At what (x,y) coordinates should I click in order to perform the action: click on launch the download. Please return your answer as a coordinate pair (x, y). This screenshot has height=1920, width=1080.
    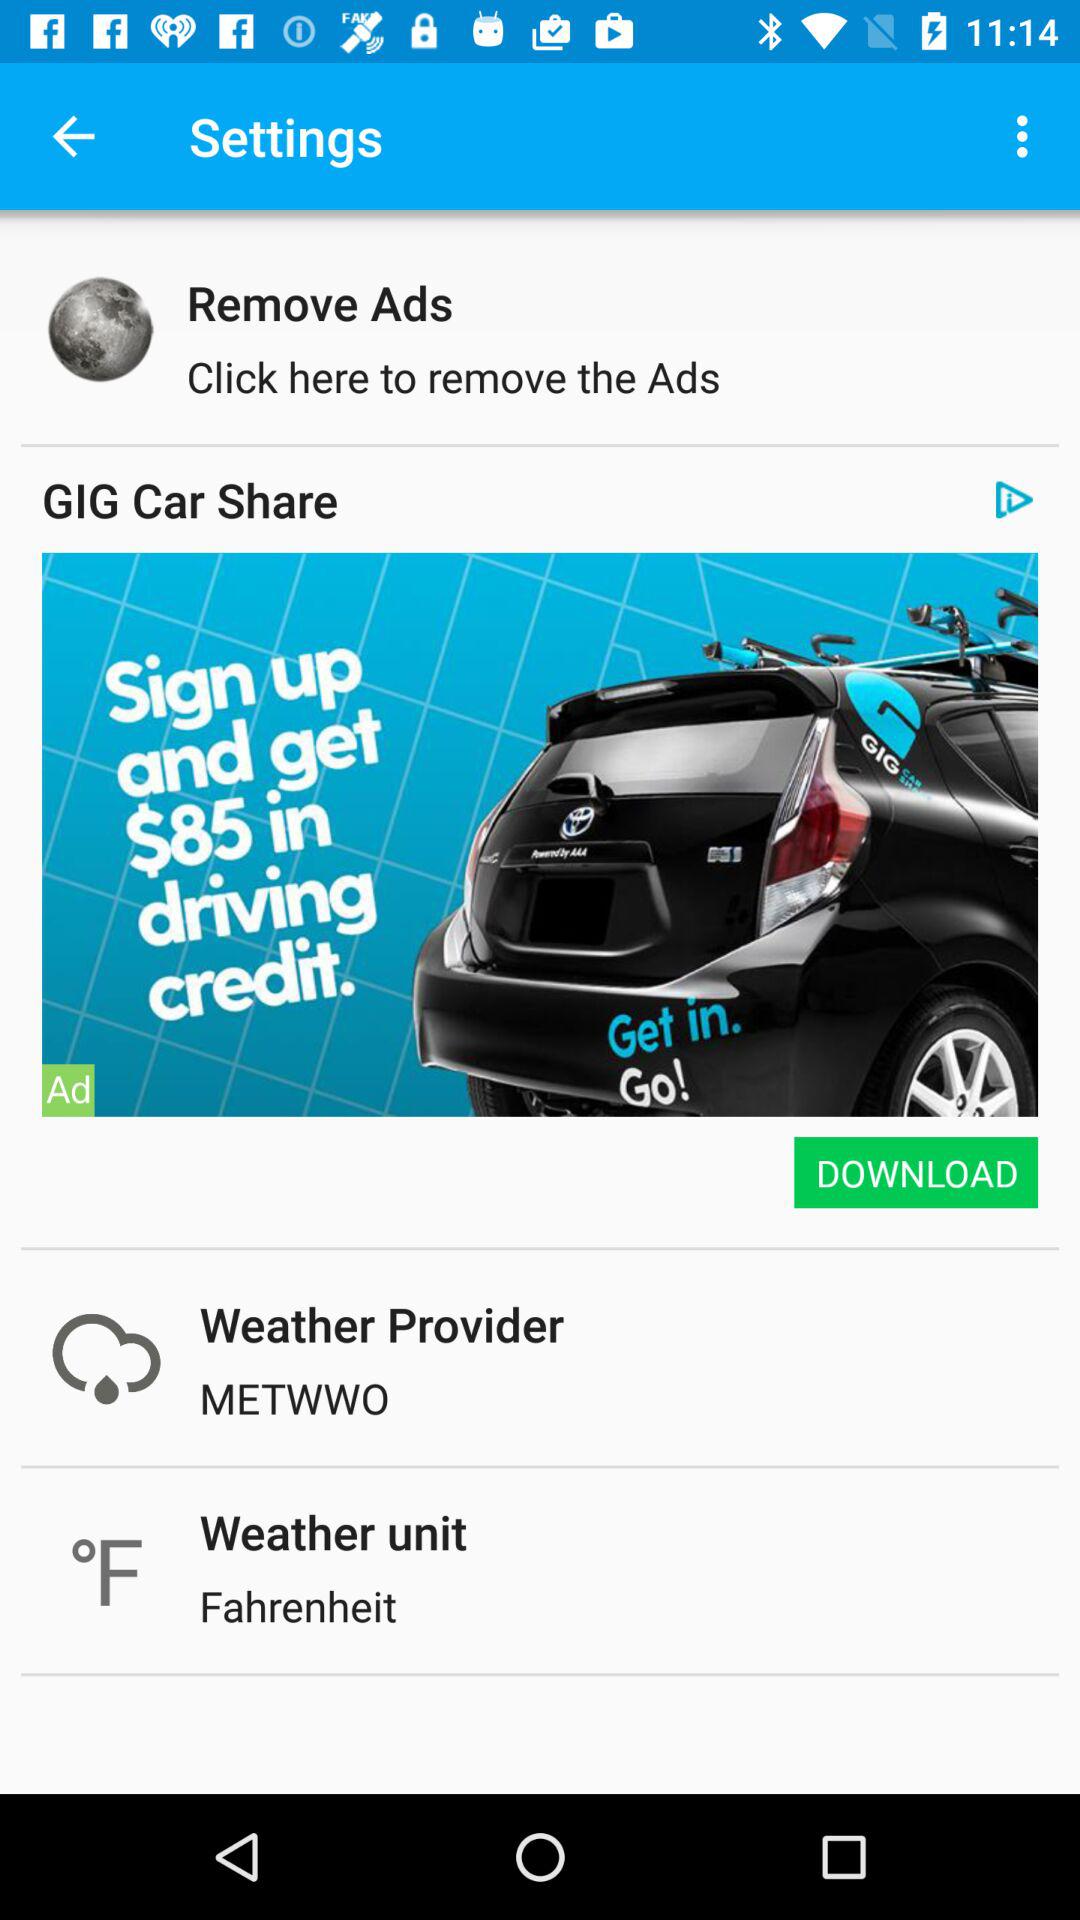
    Looking at the image, I should click on (914, 1172).